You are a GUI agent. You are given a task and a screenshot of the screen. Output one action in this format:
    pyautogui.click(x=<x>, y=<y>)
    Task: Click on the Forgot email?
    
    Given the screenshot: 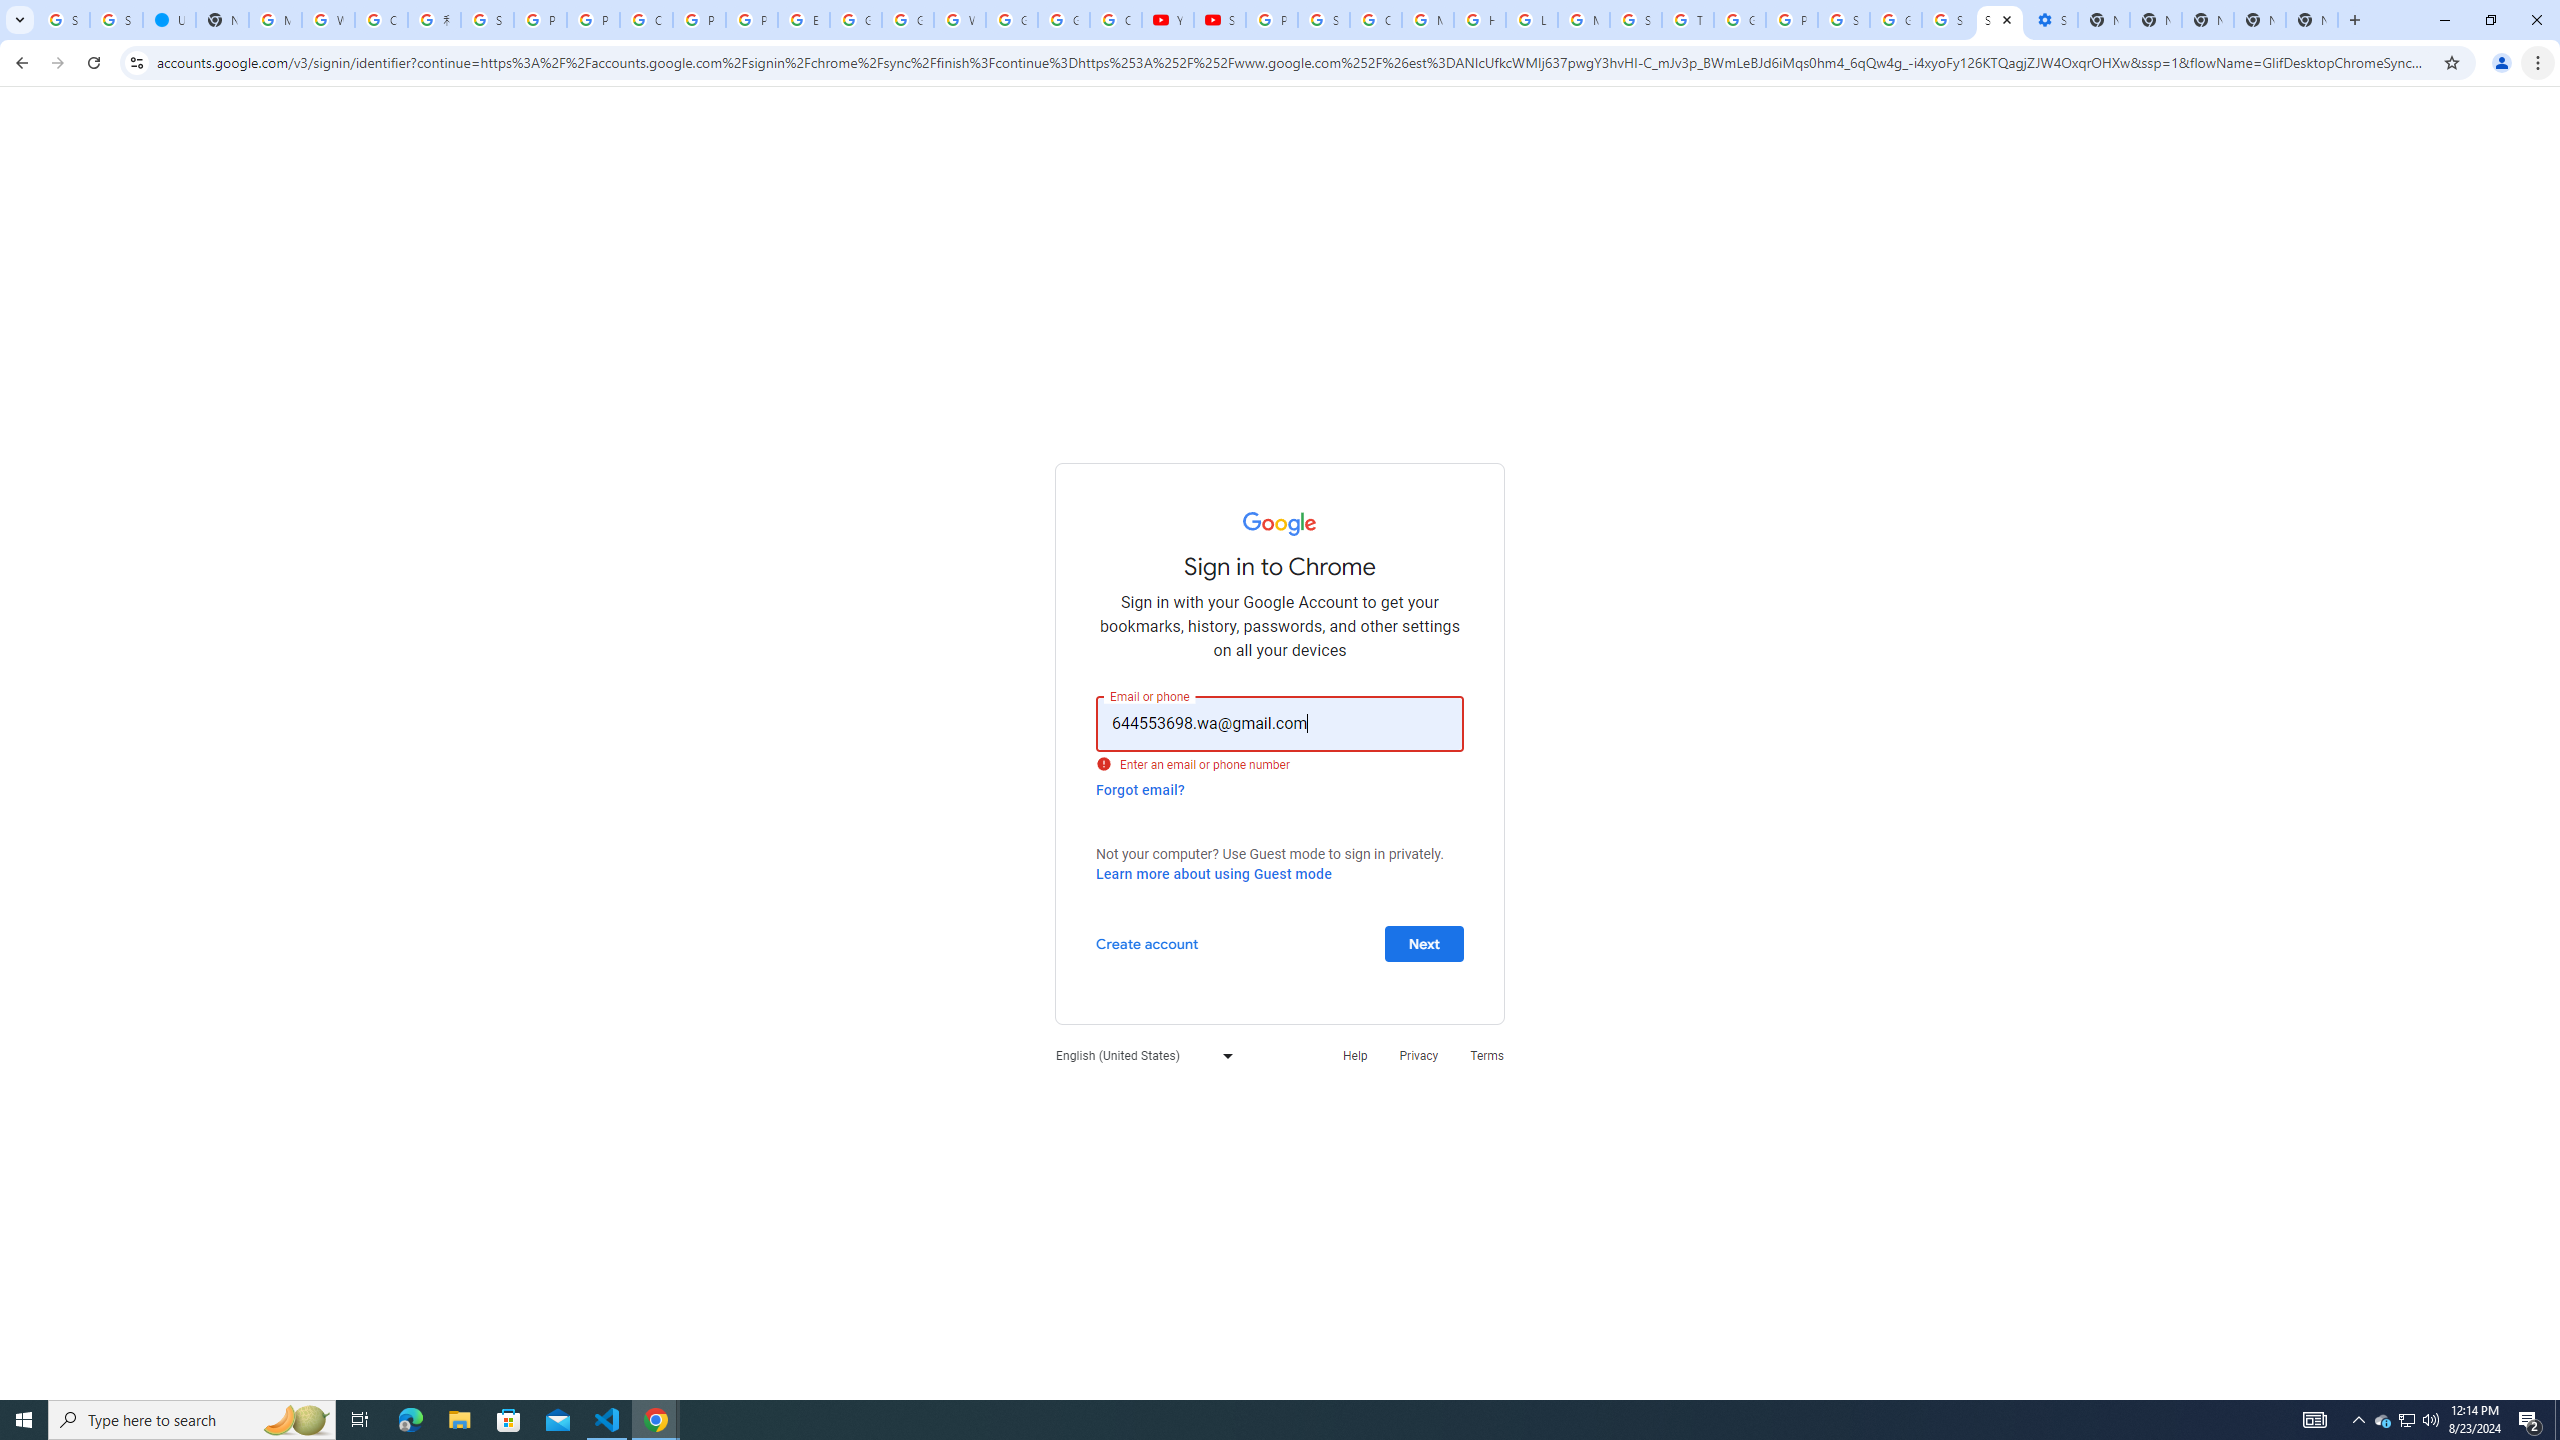 What is the action you would take?
    pyautogui.click(x=1140, y=790)
    